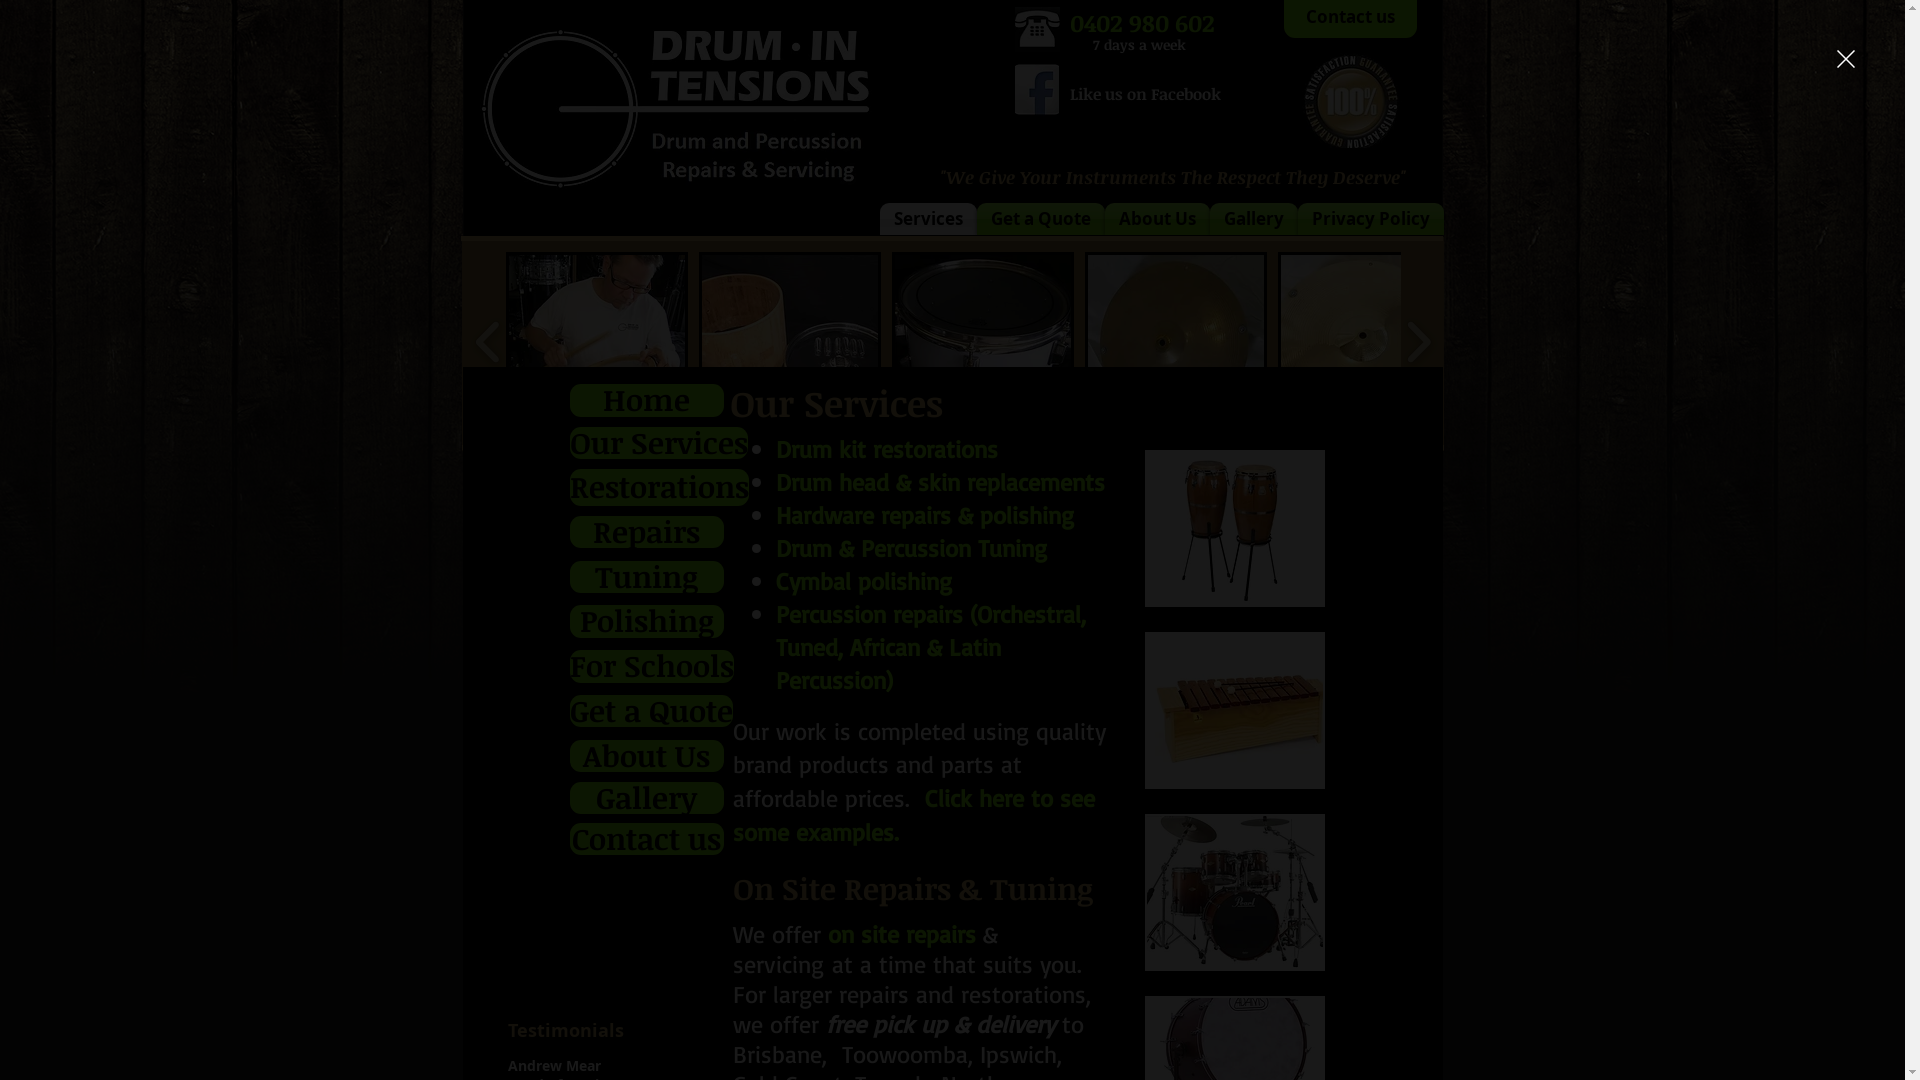 This screenshot has height=1080, width=1920. Describe the element at coordinates (913, 815) in the screenshot. I see `Click here to see some examples.` at that location.